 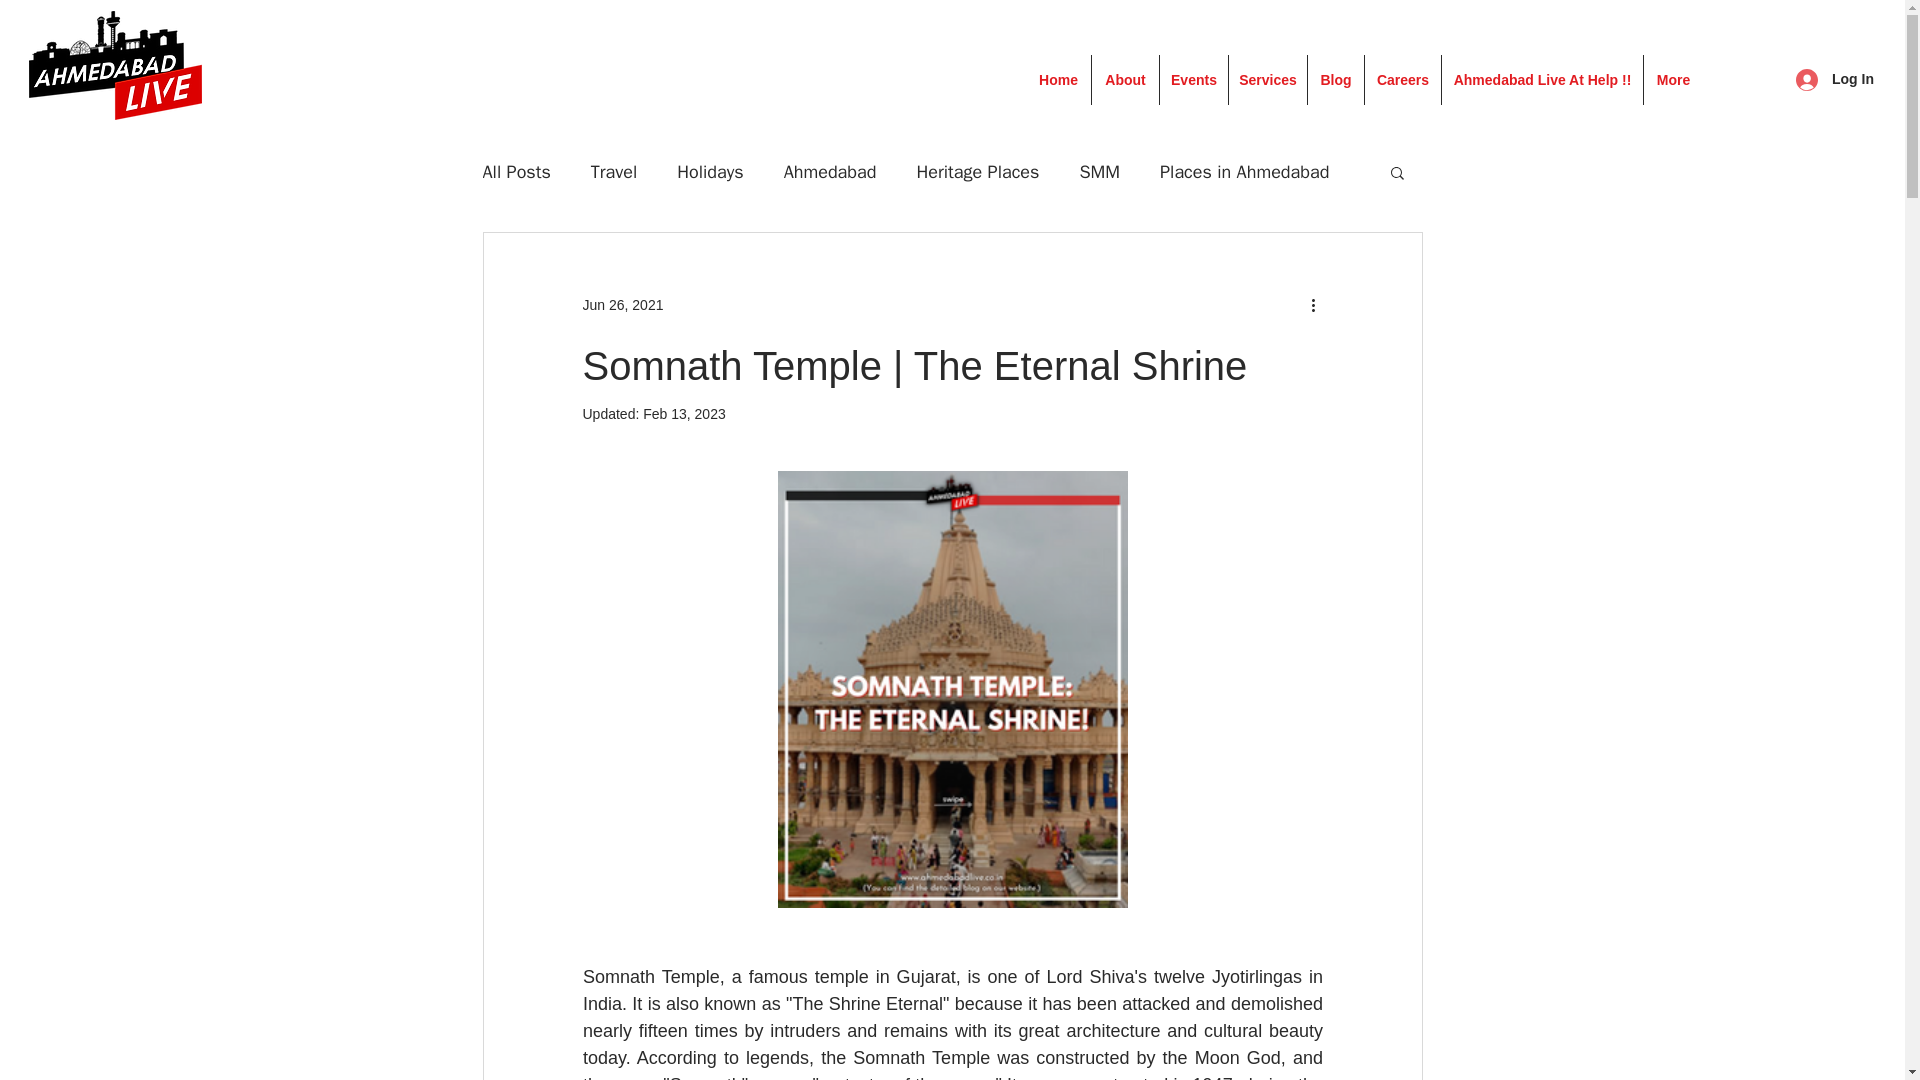 I want to click on Ahmedabad, so click(x=830, y=171).